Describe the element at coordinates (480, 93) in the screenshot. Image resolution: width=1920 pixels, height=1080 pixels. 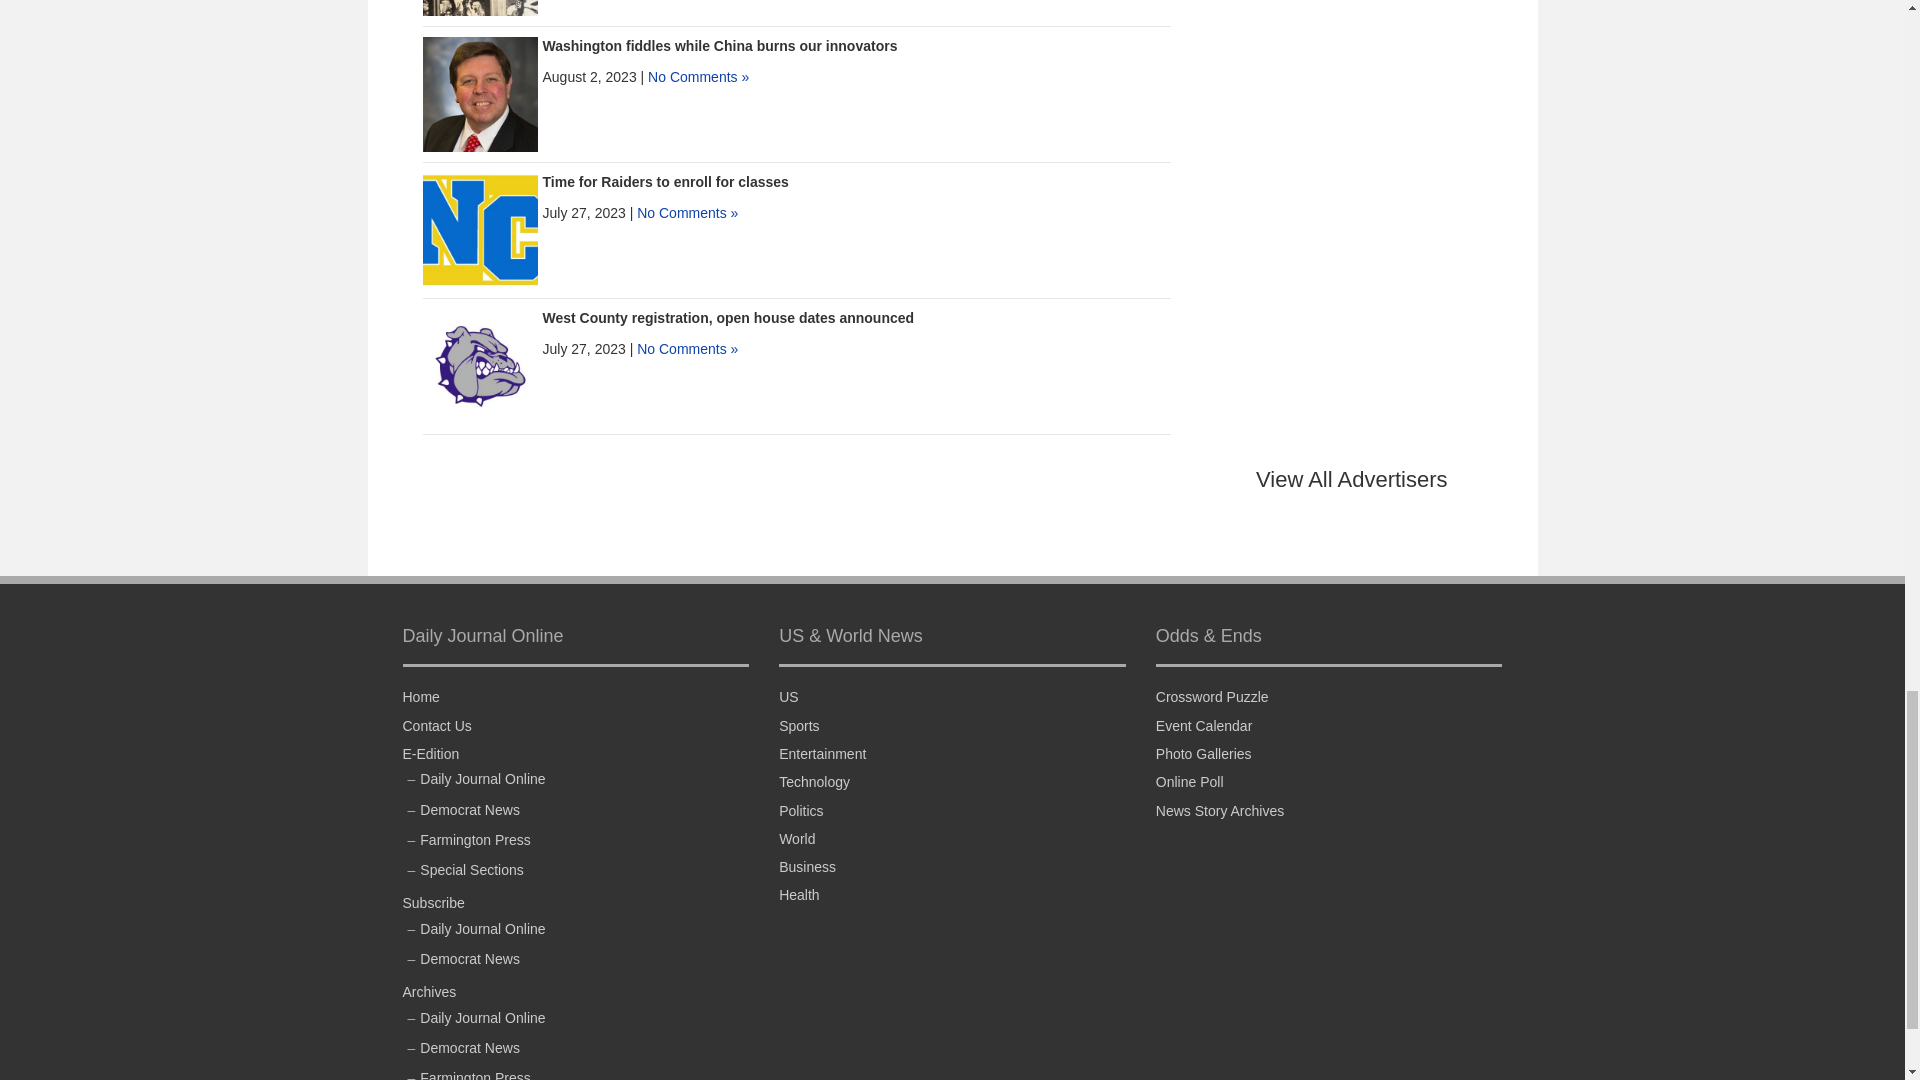
I see `Washington fiddles while China burns our innovators` at that location.